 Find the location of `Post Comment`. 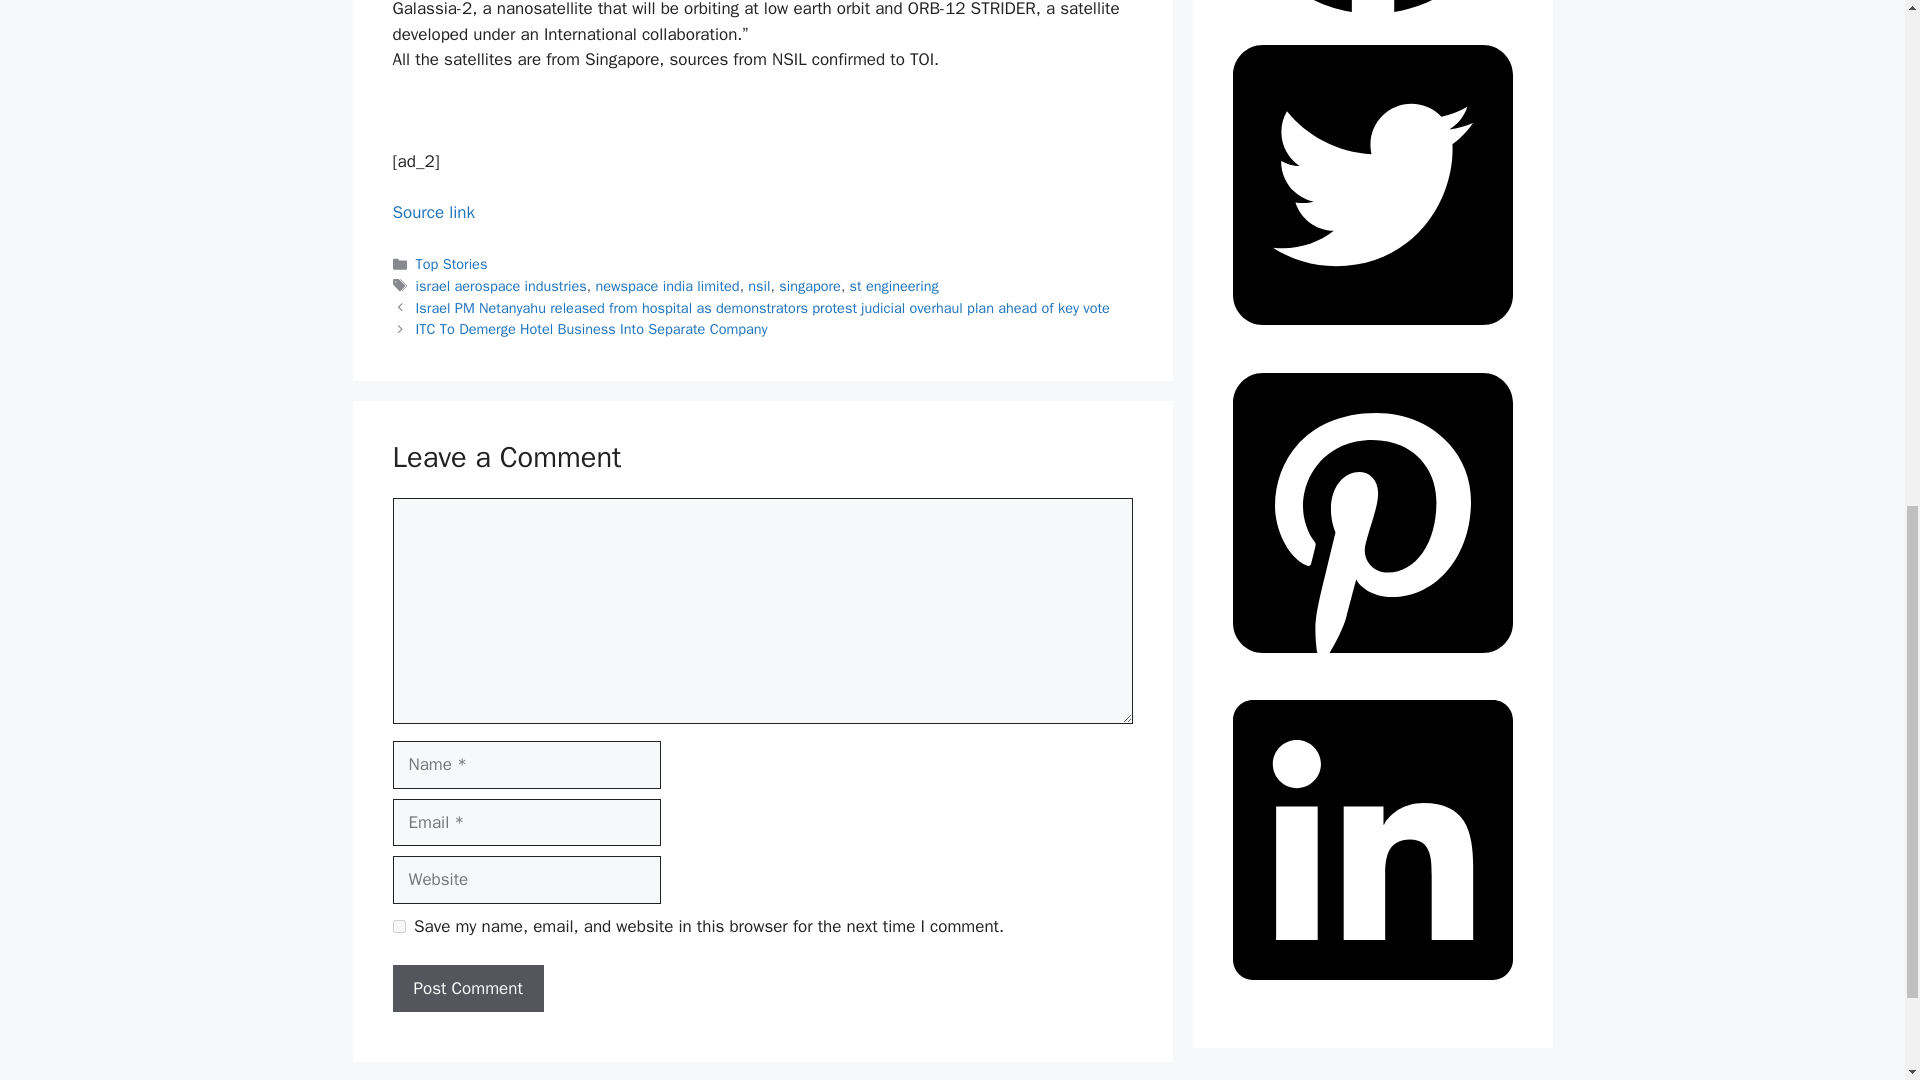

Post Comment is located at coordinates (467, 989).